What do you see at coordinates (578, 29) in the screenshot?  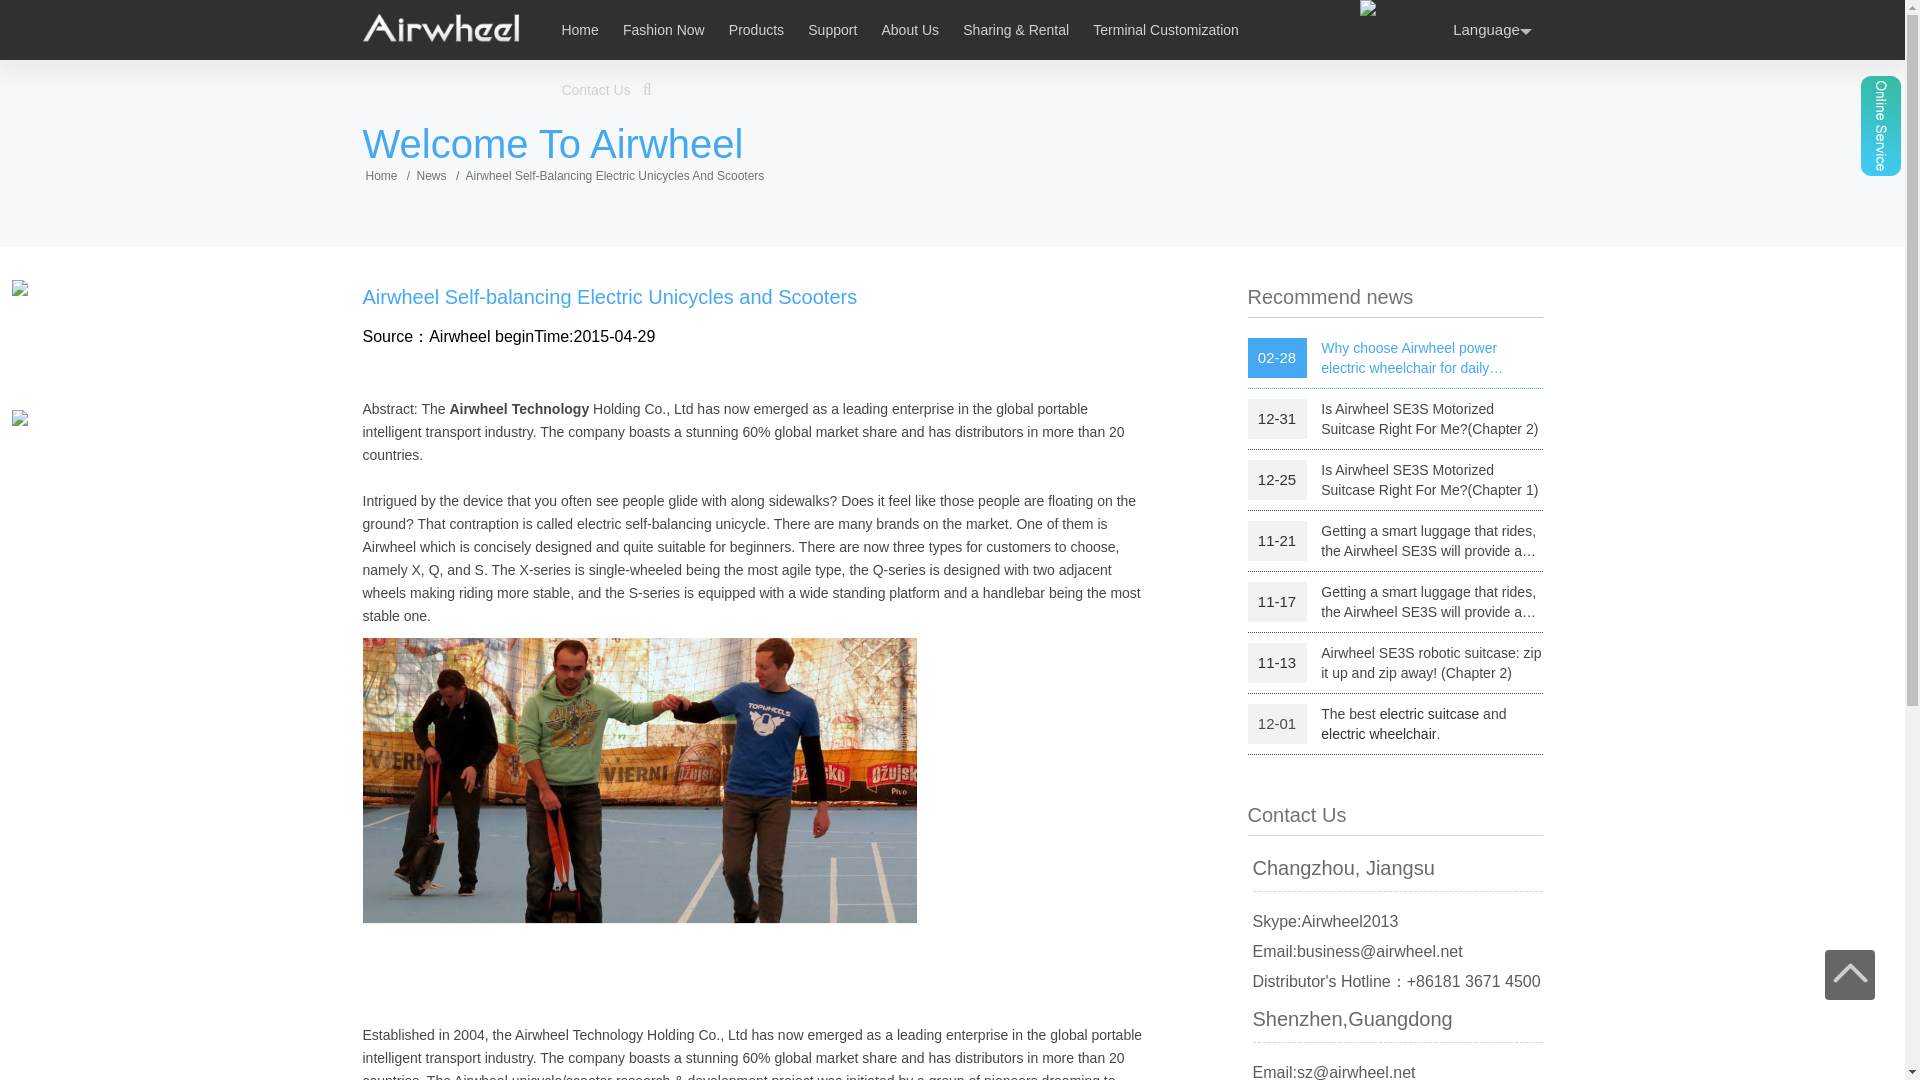 I see `Home` at bounding box center [578, 29].